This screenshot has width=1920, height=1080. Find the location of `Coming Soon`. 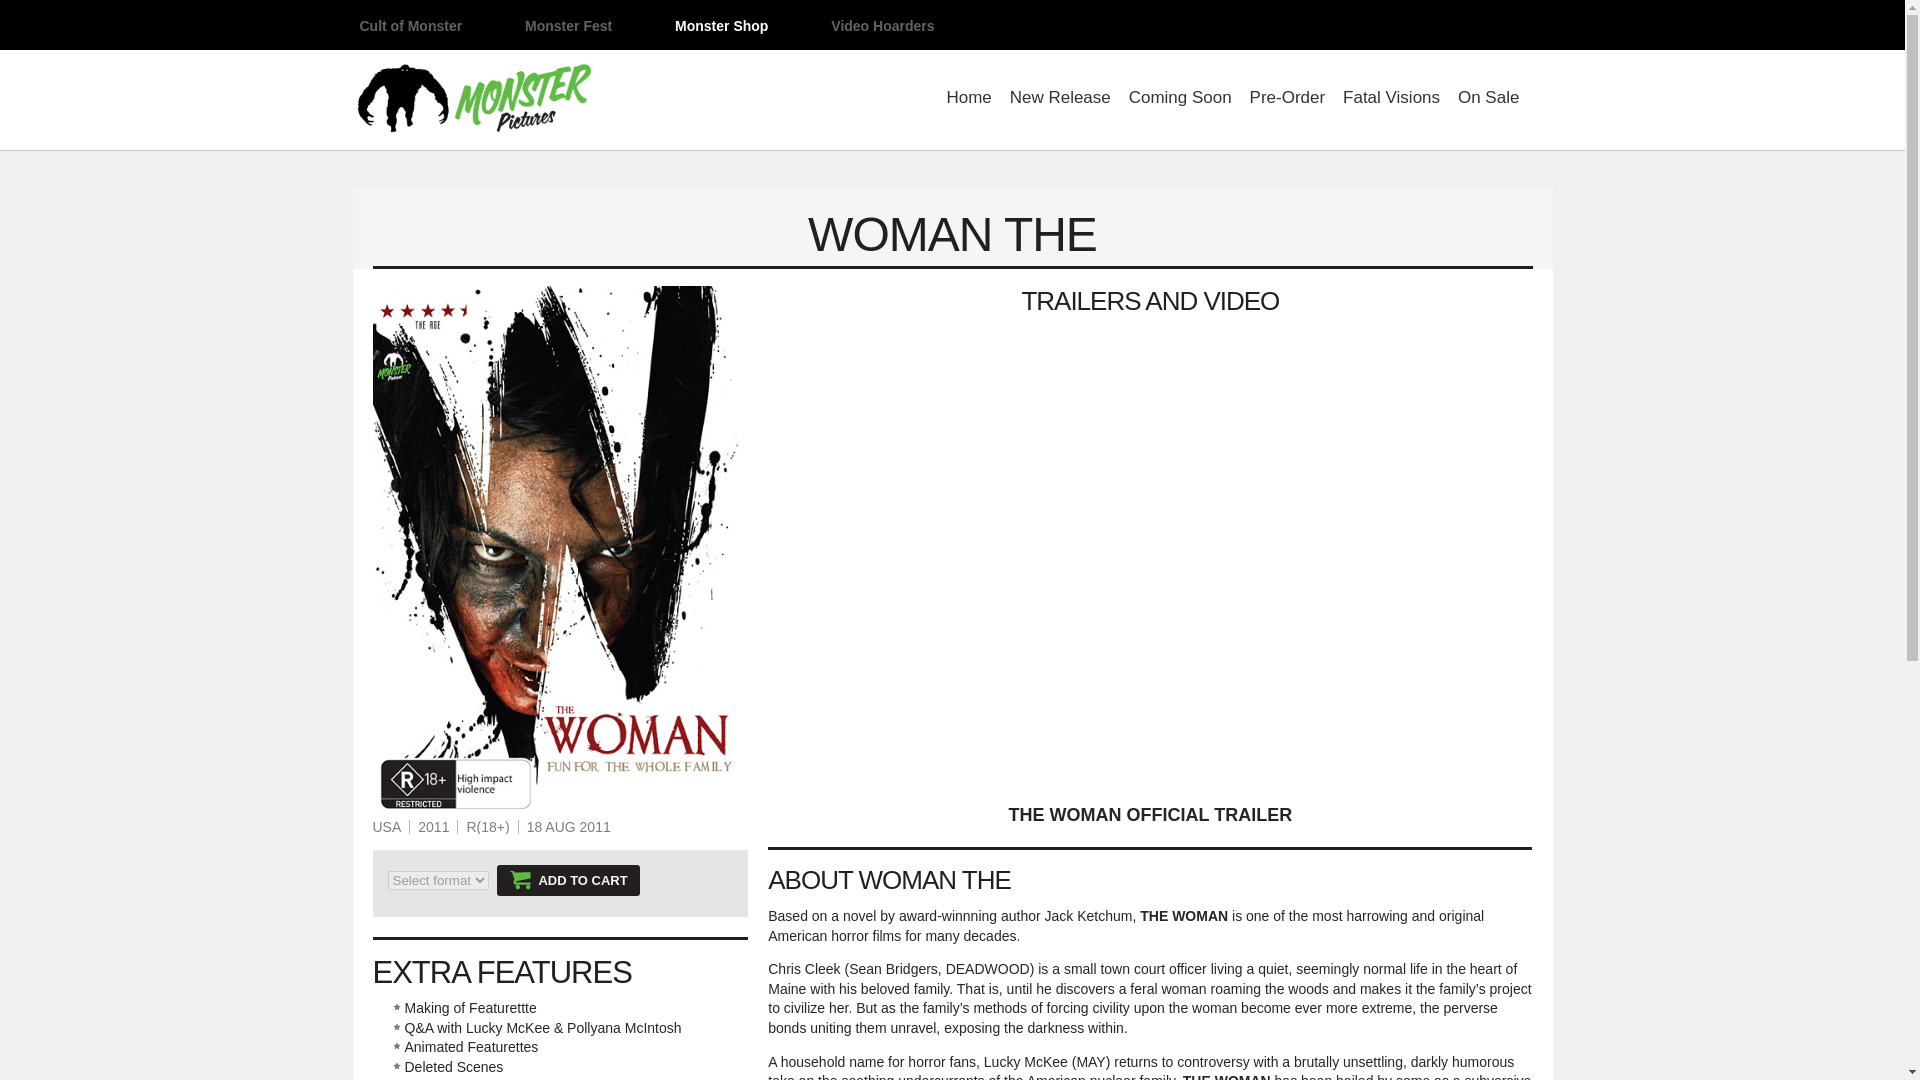

Coming Soon is located at coordinates (1180, 101).